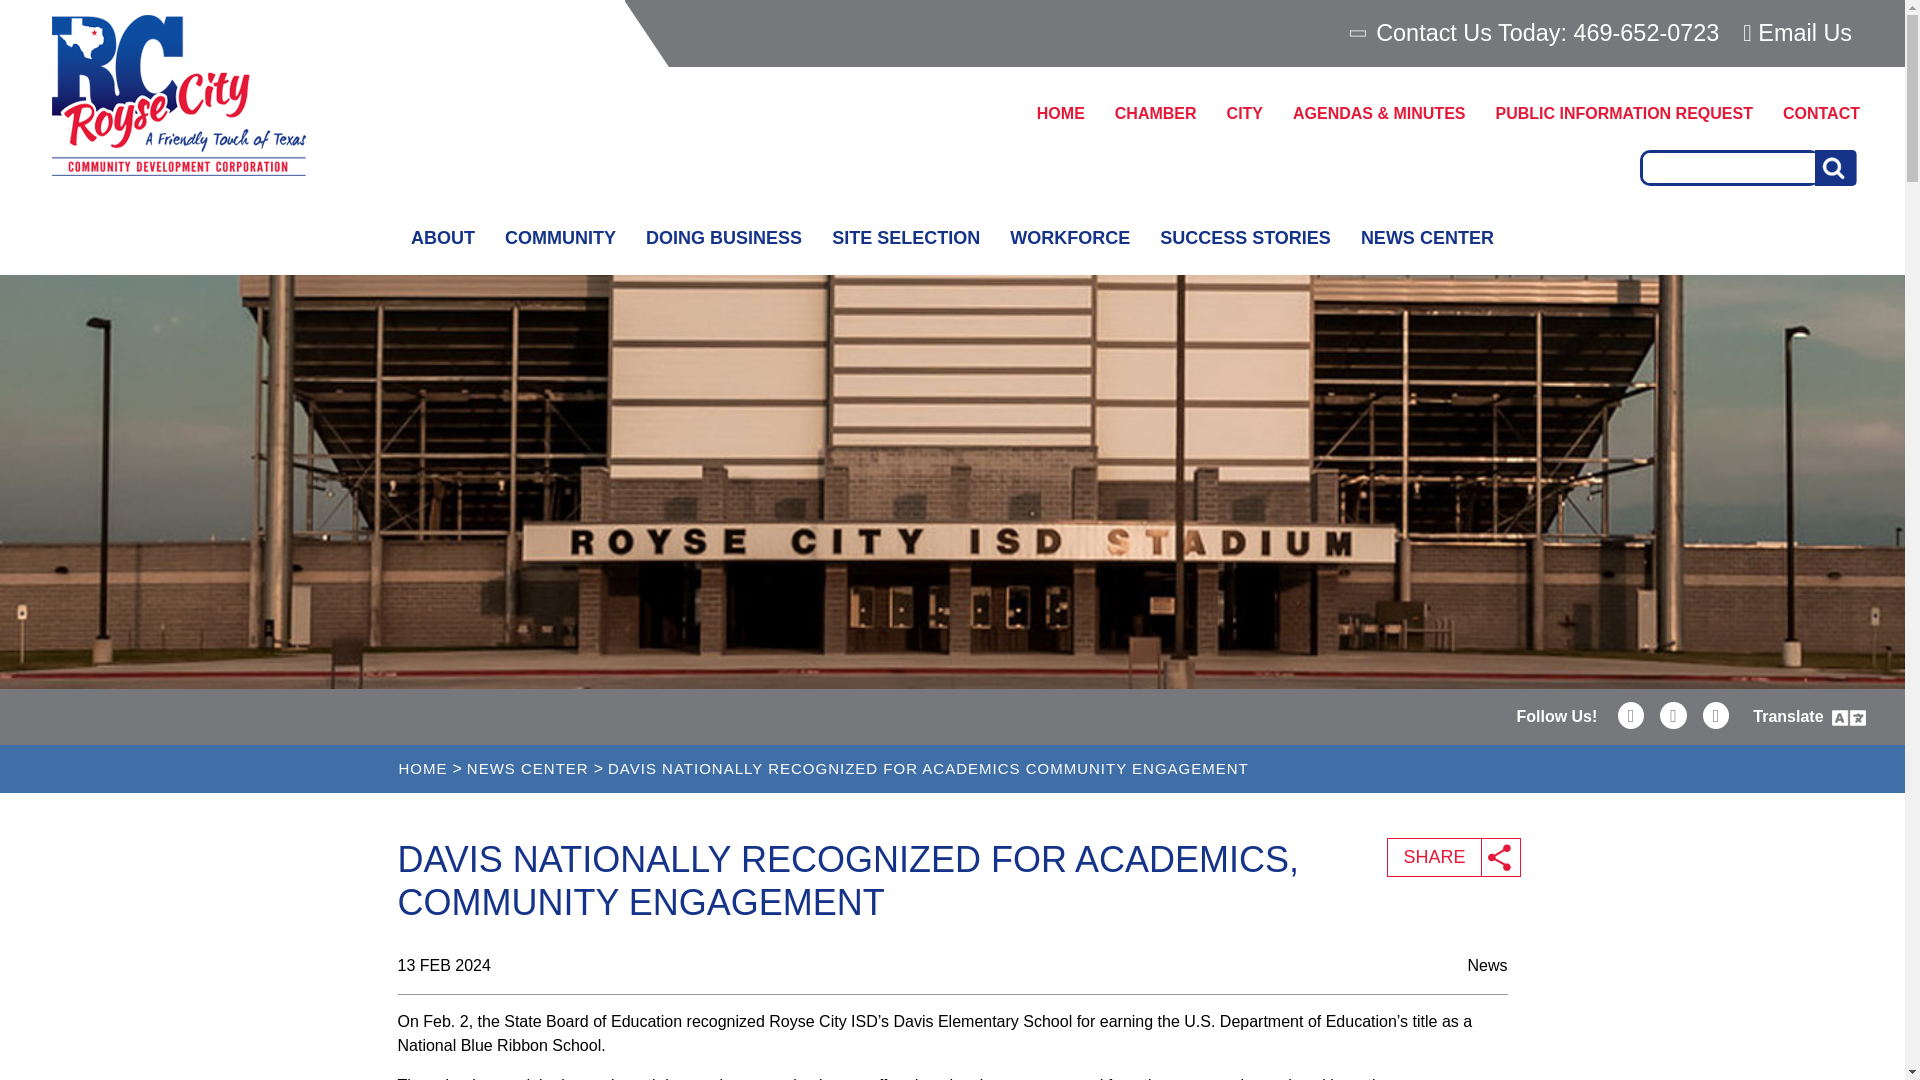  Describe the element at coordinates (1060, 113) in the screenshot. I see `HOME` at that location.